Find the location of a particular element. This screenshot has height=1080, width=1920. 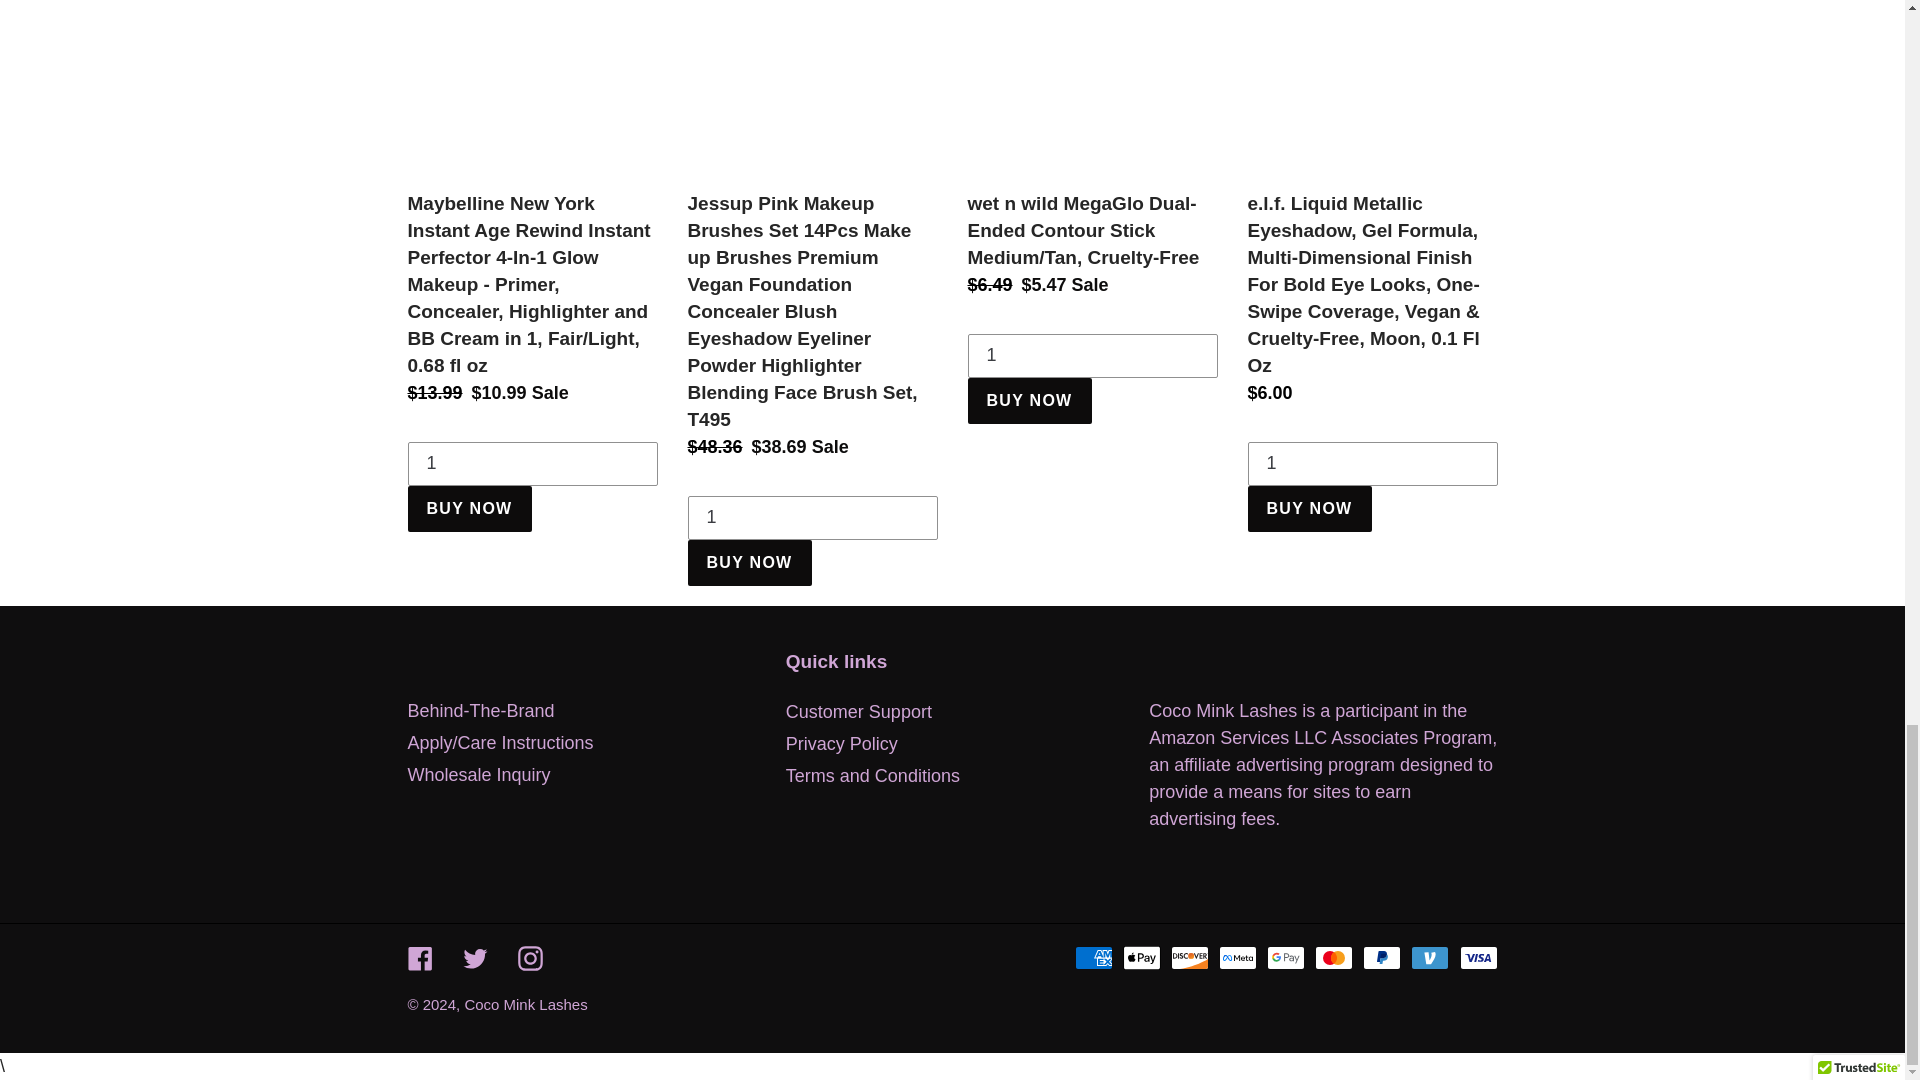

1 is located at coordinates (812, 518).